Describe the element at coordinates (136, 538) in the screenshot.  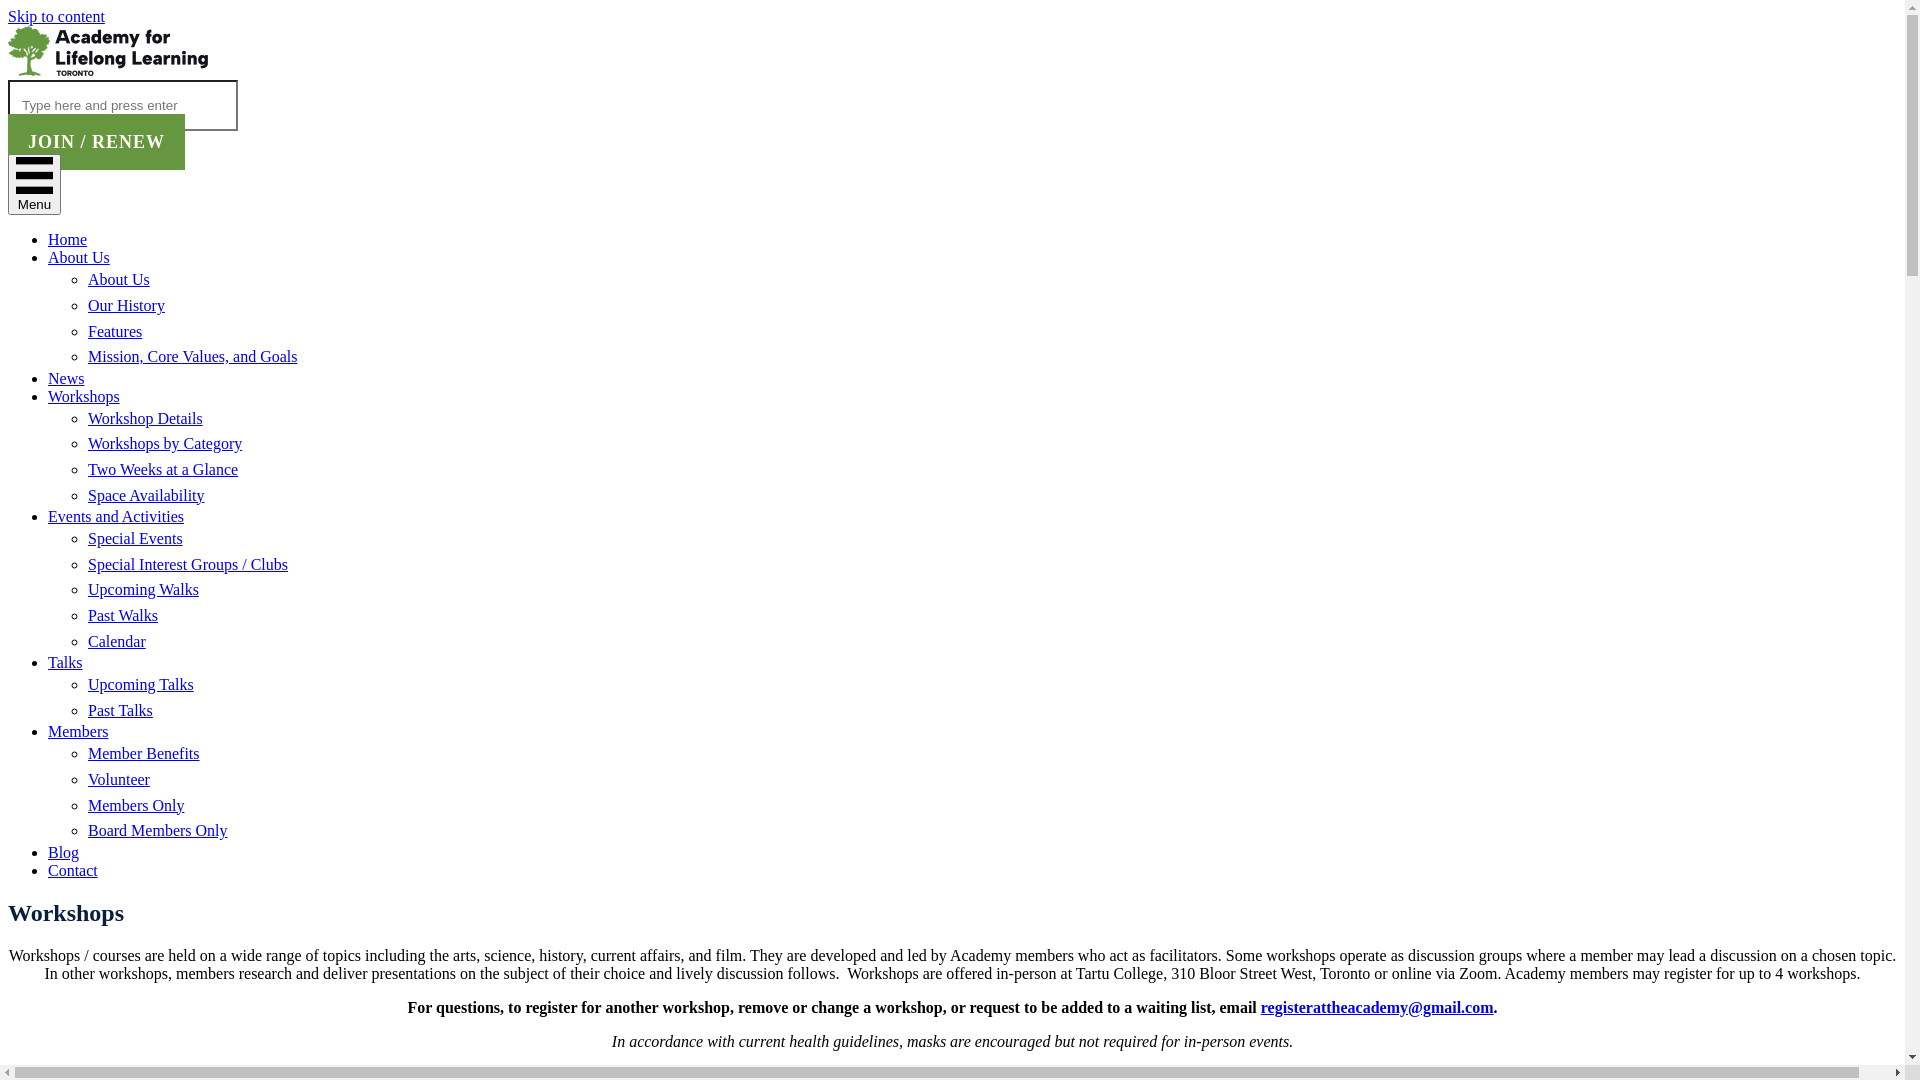
I see `Special Events` at that location.